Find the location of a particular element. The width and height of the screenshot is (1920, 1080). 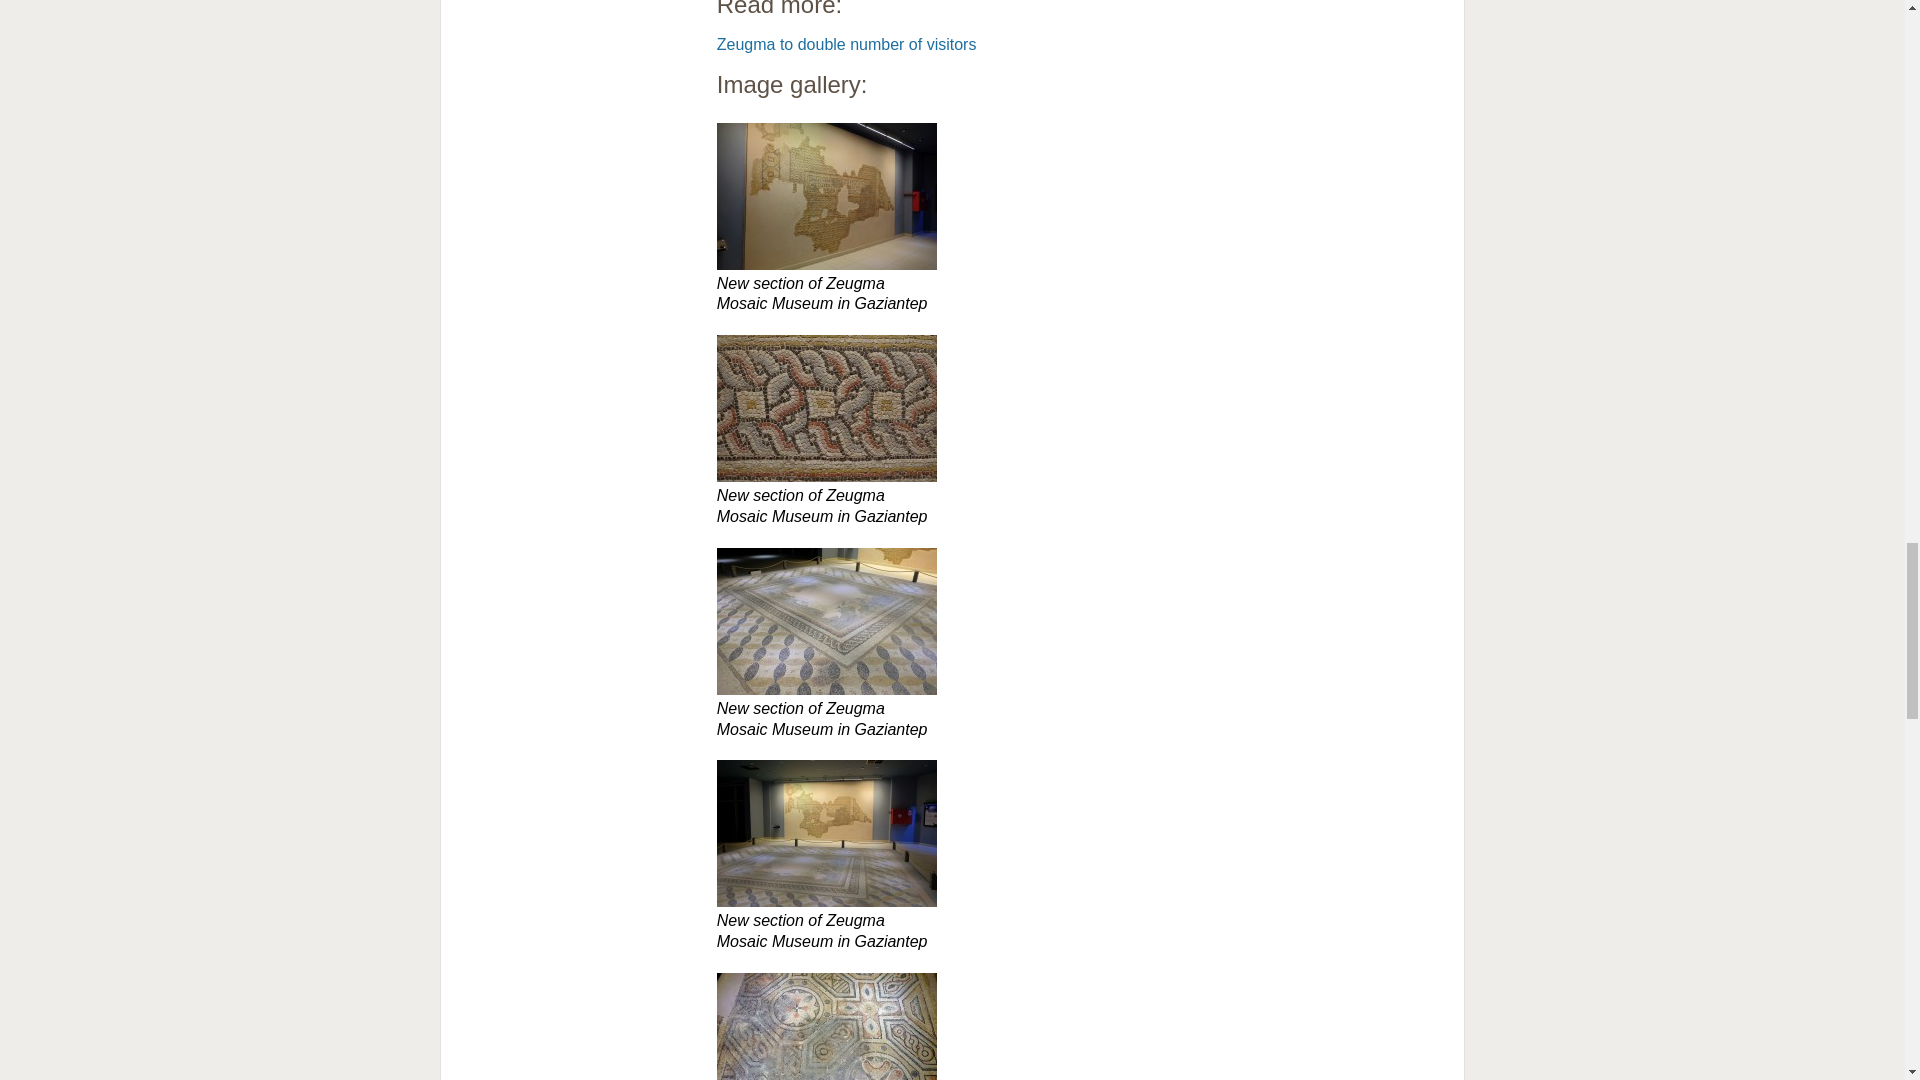

New section of Zeugma Mosaic Museum in Gaziantep is located at coordinates (1080, 196).